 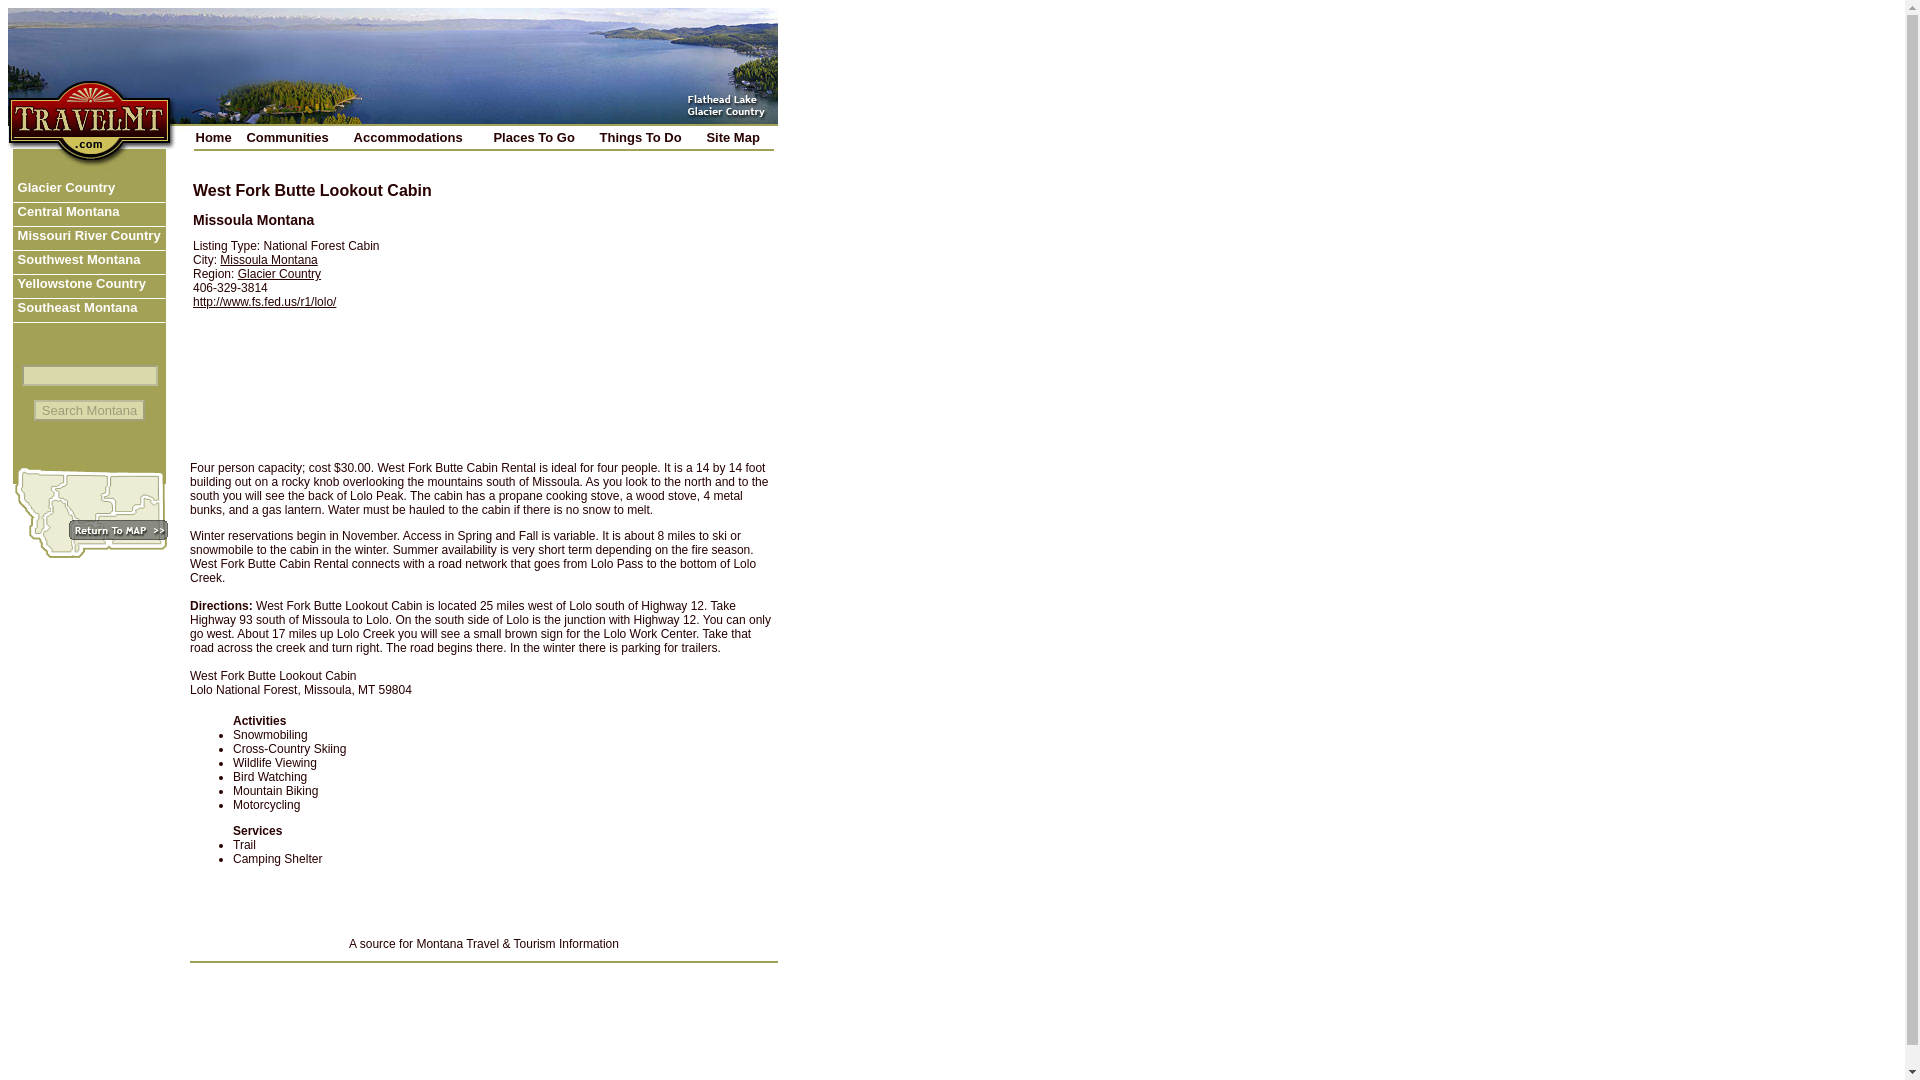 I want to click on  Southwest Montana, so click(x=89, y=262).